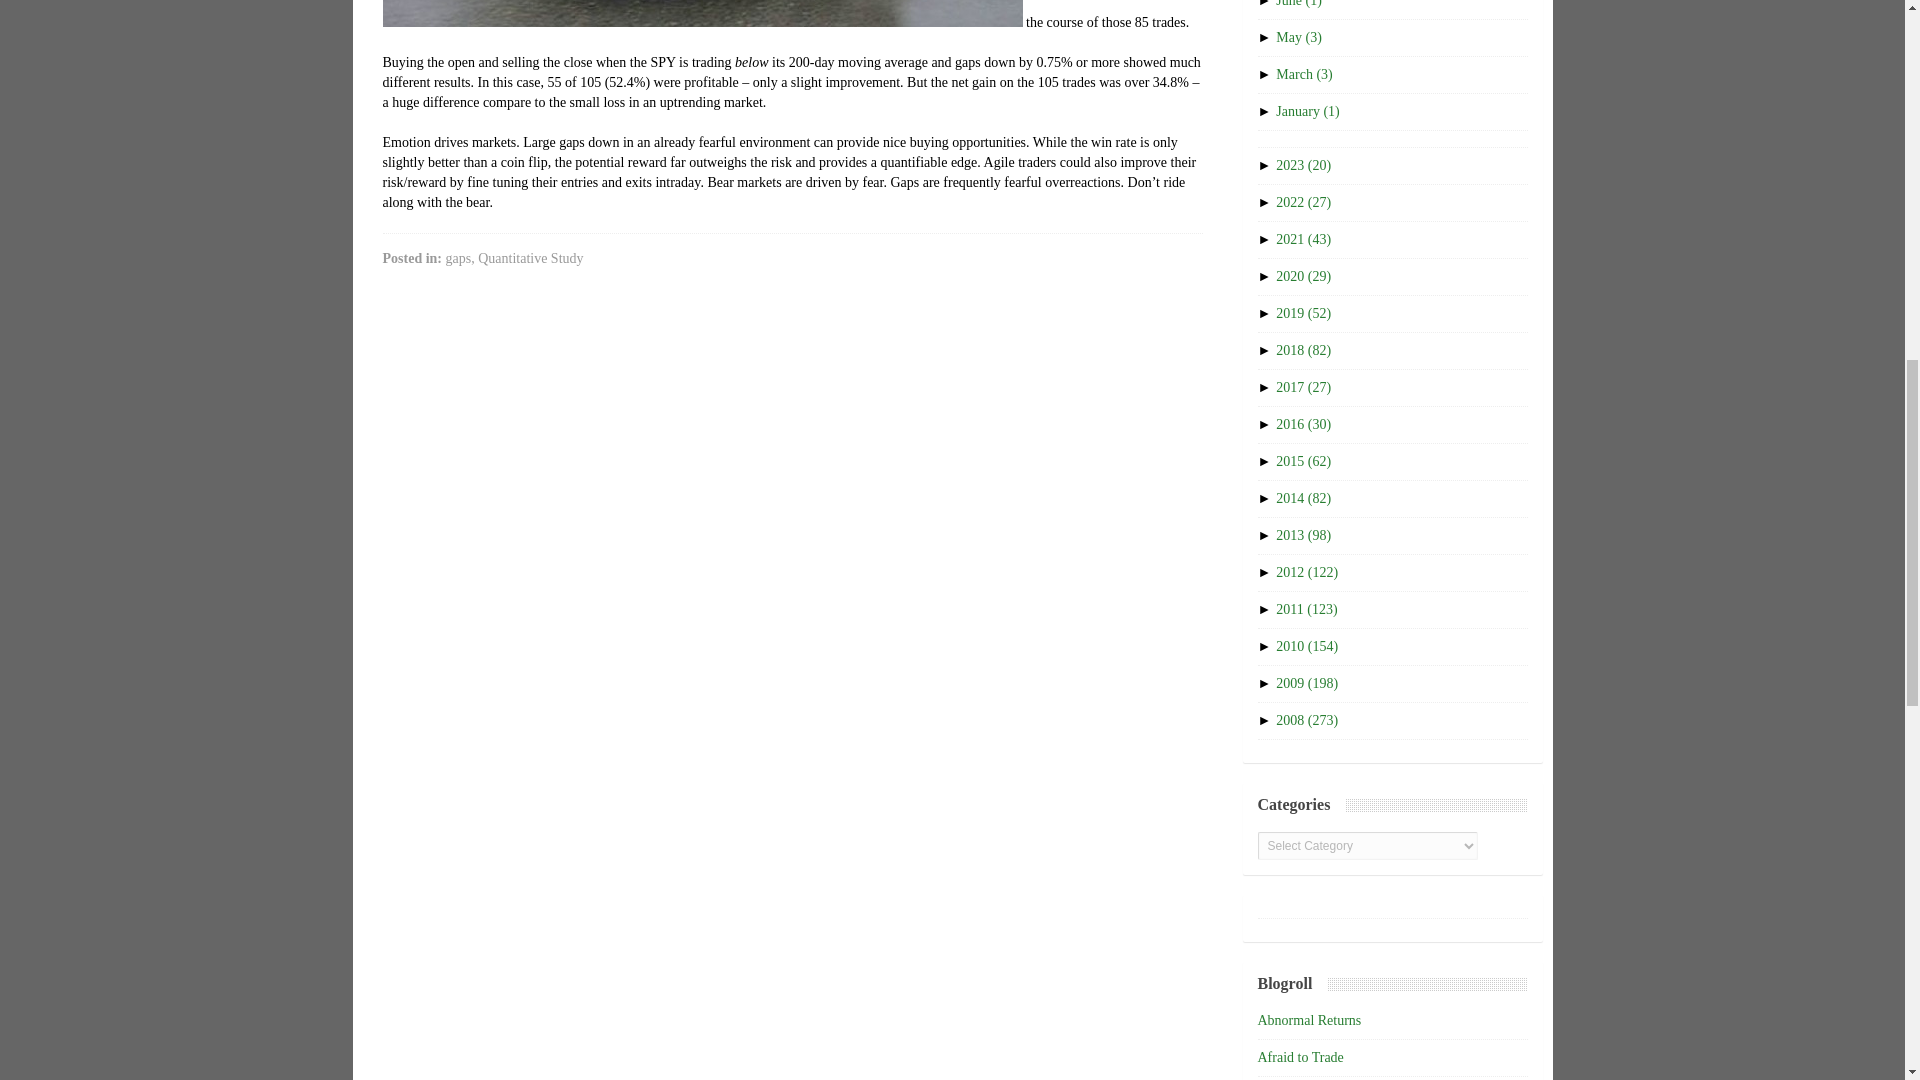 The image size is (1920, 1080). What do you see at coordinates (1266, 38) in the screenshot?
I see `click to expand` at bounding box center [1266, 38].